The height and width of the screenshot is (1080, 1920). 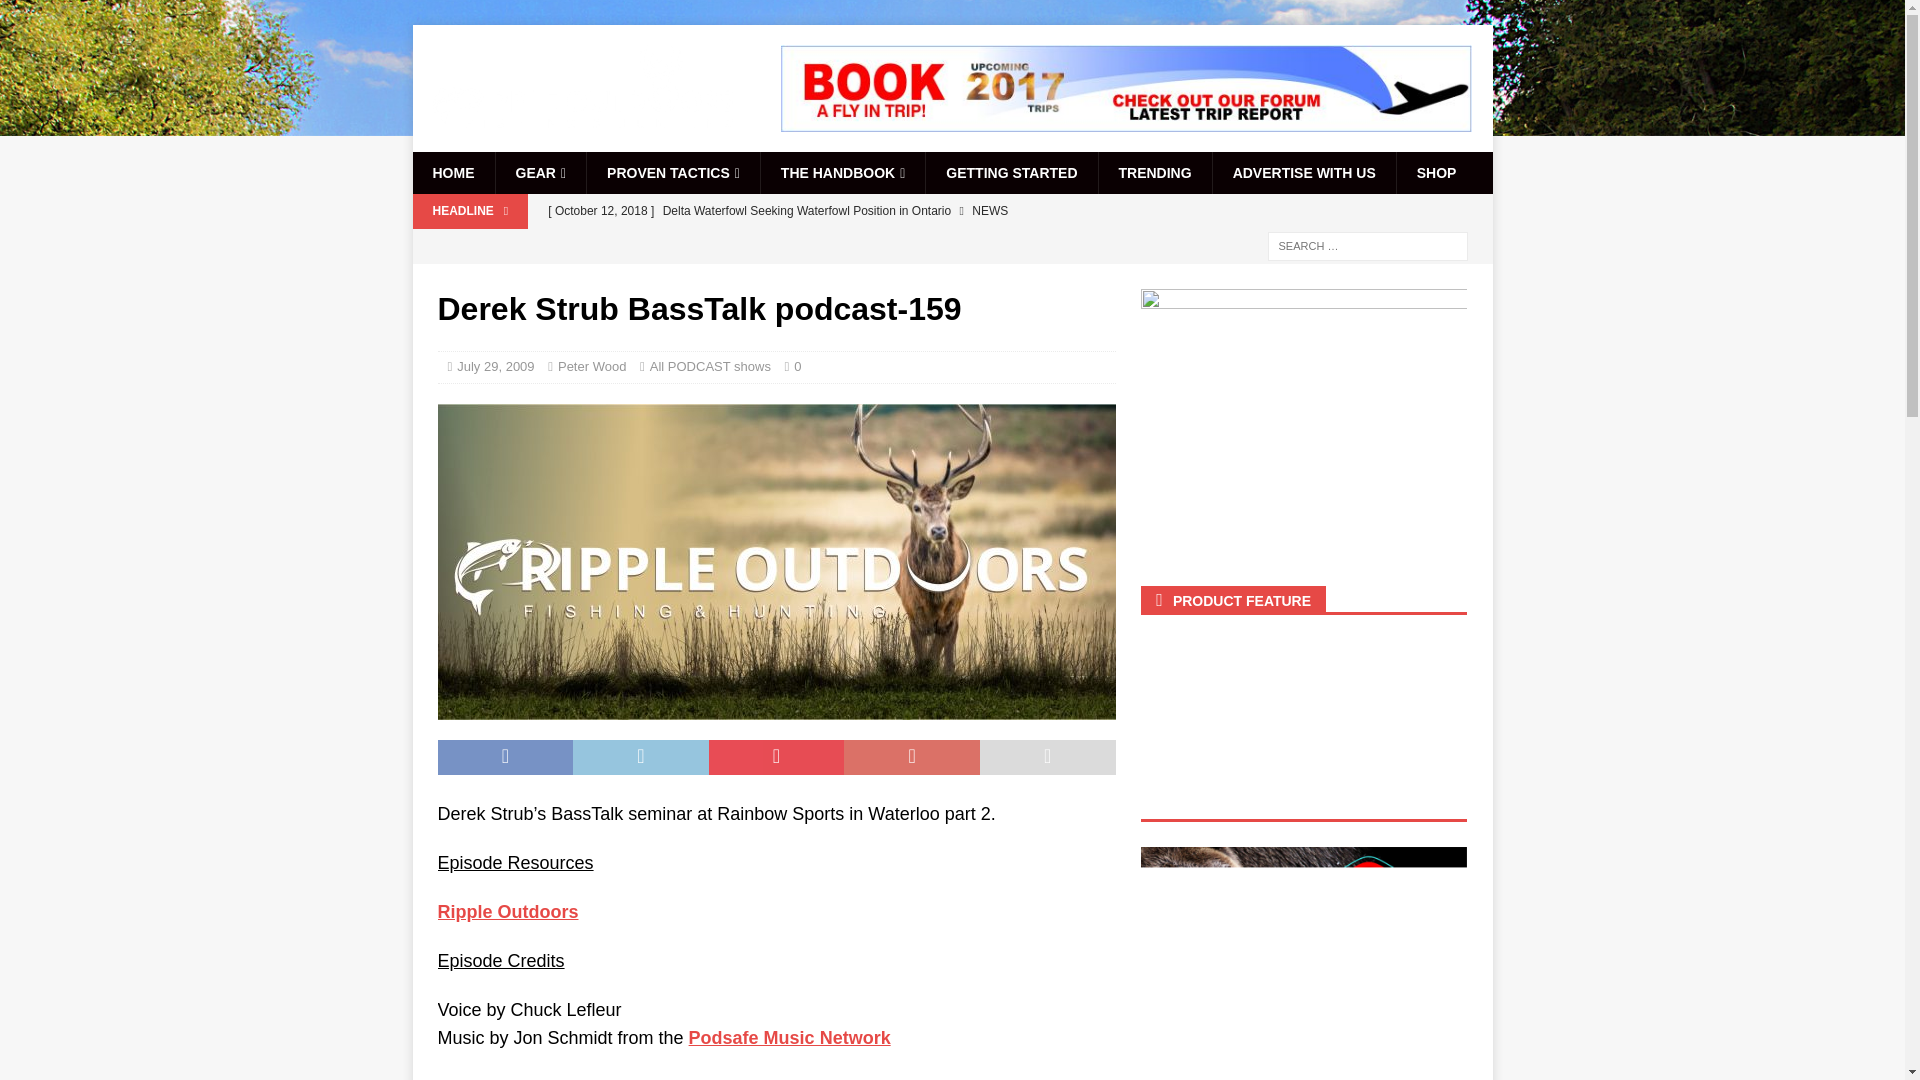 I want to click on Search, so click(x=74, y=16).